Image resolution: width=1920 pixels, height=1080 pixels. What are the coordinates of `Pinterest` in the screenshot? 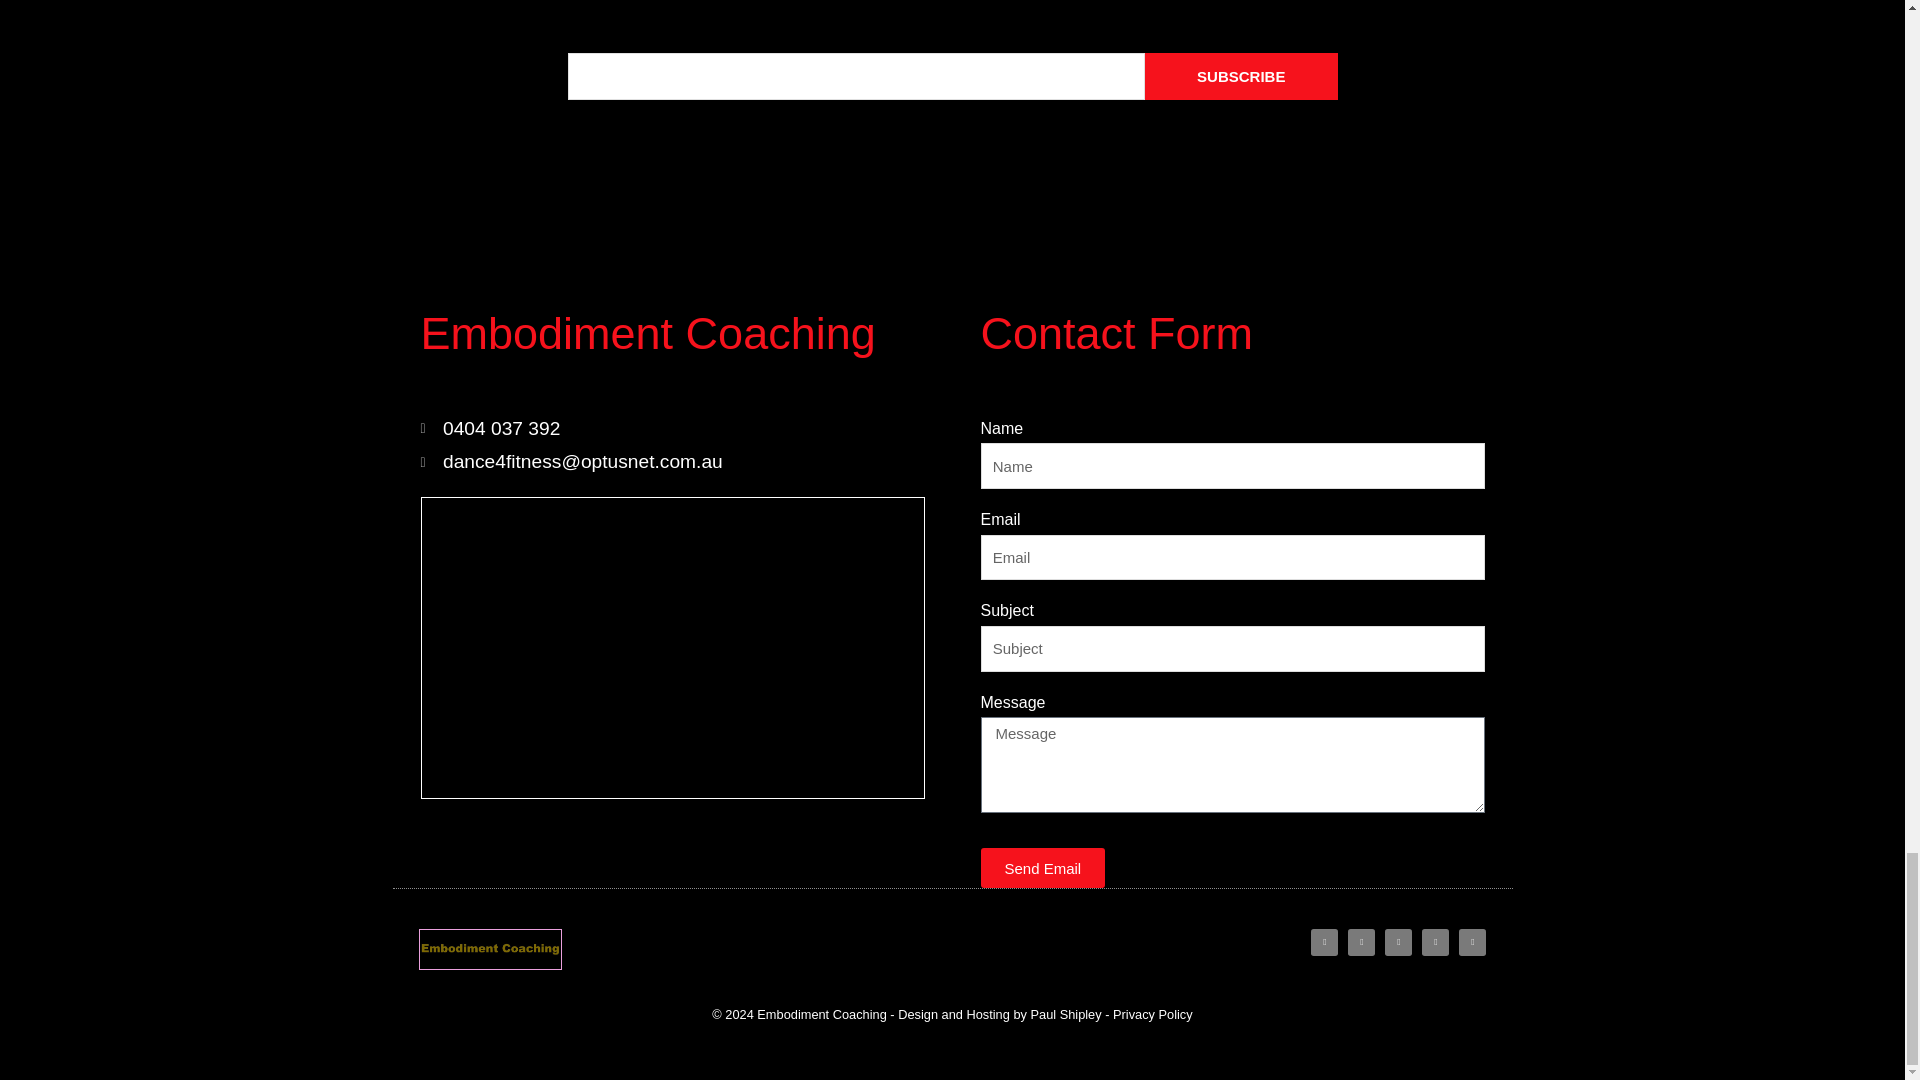 It's located at (1436, 942).